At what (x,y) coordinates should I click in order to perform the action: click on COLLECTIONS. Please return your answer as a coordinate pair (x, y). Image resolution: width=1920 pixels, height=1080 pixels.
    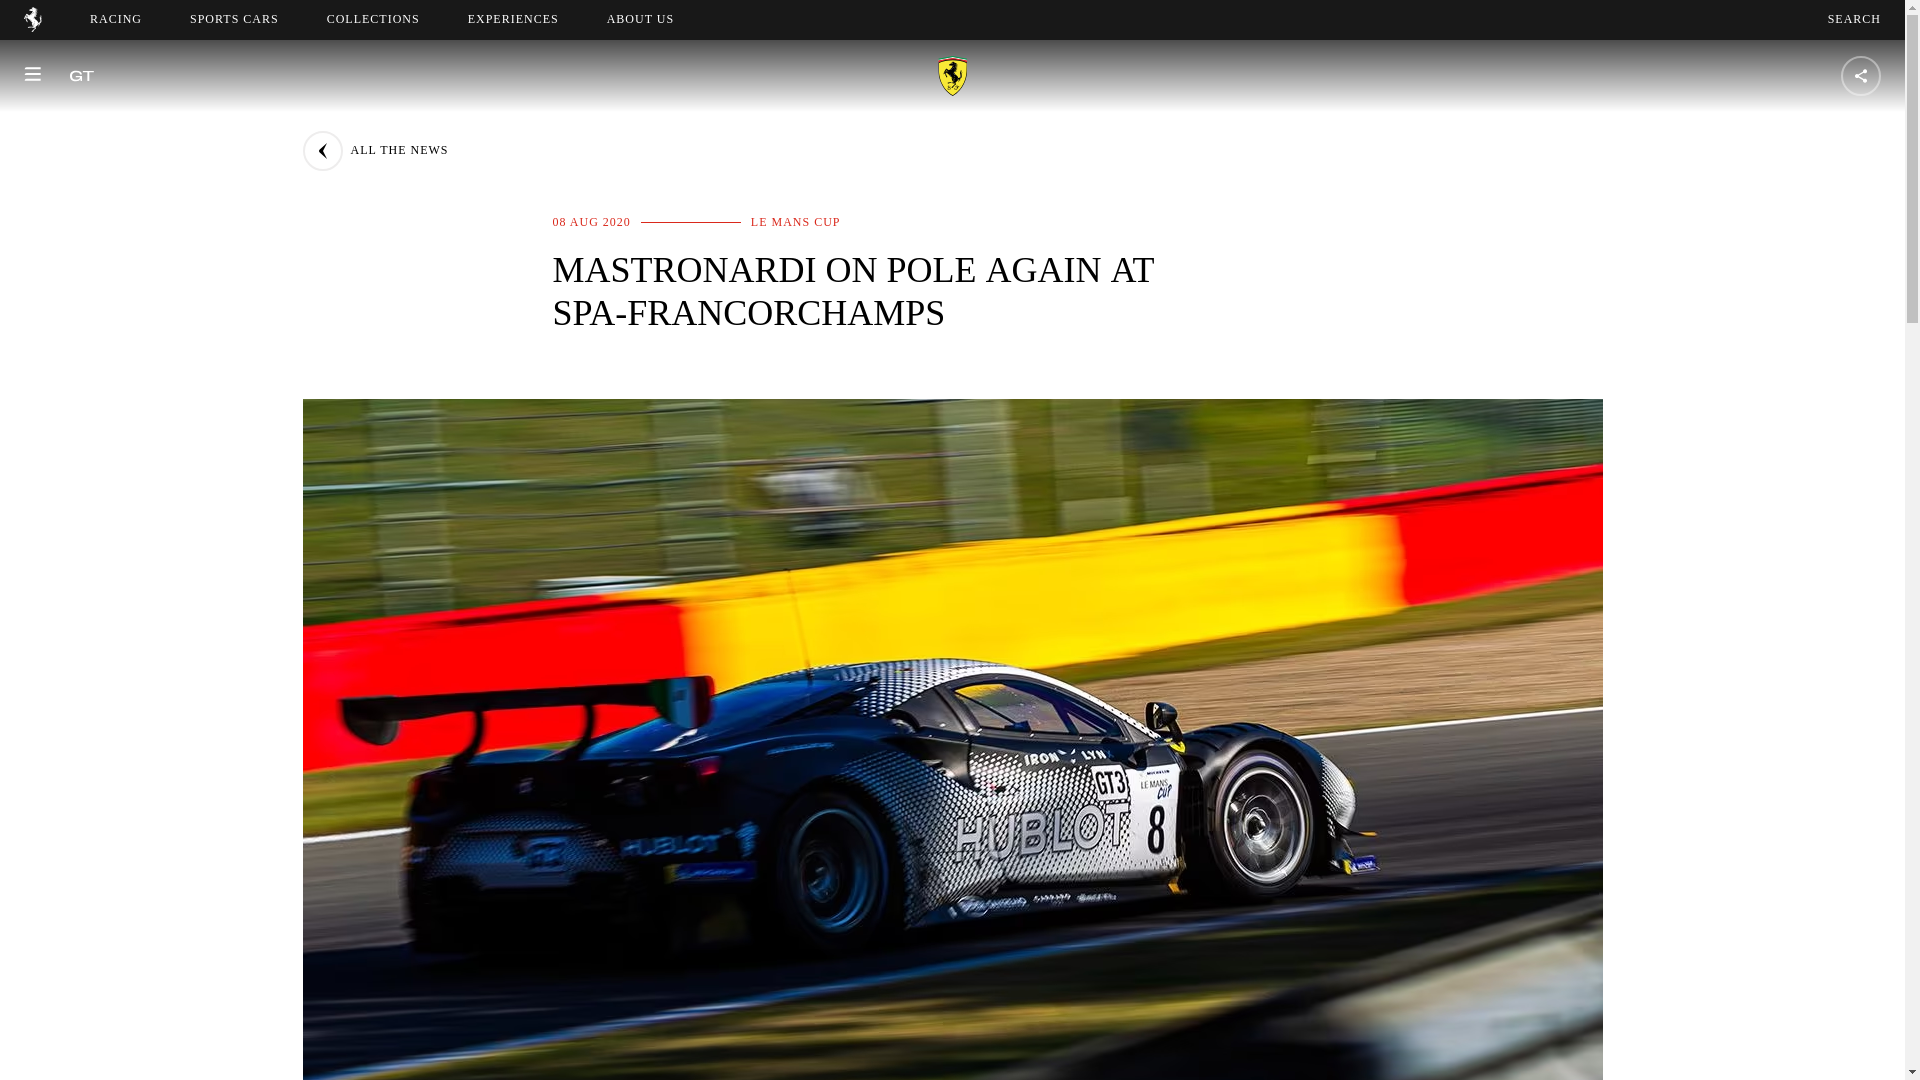
    Looking at the image, I should click on (234, 19).